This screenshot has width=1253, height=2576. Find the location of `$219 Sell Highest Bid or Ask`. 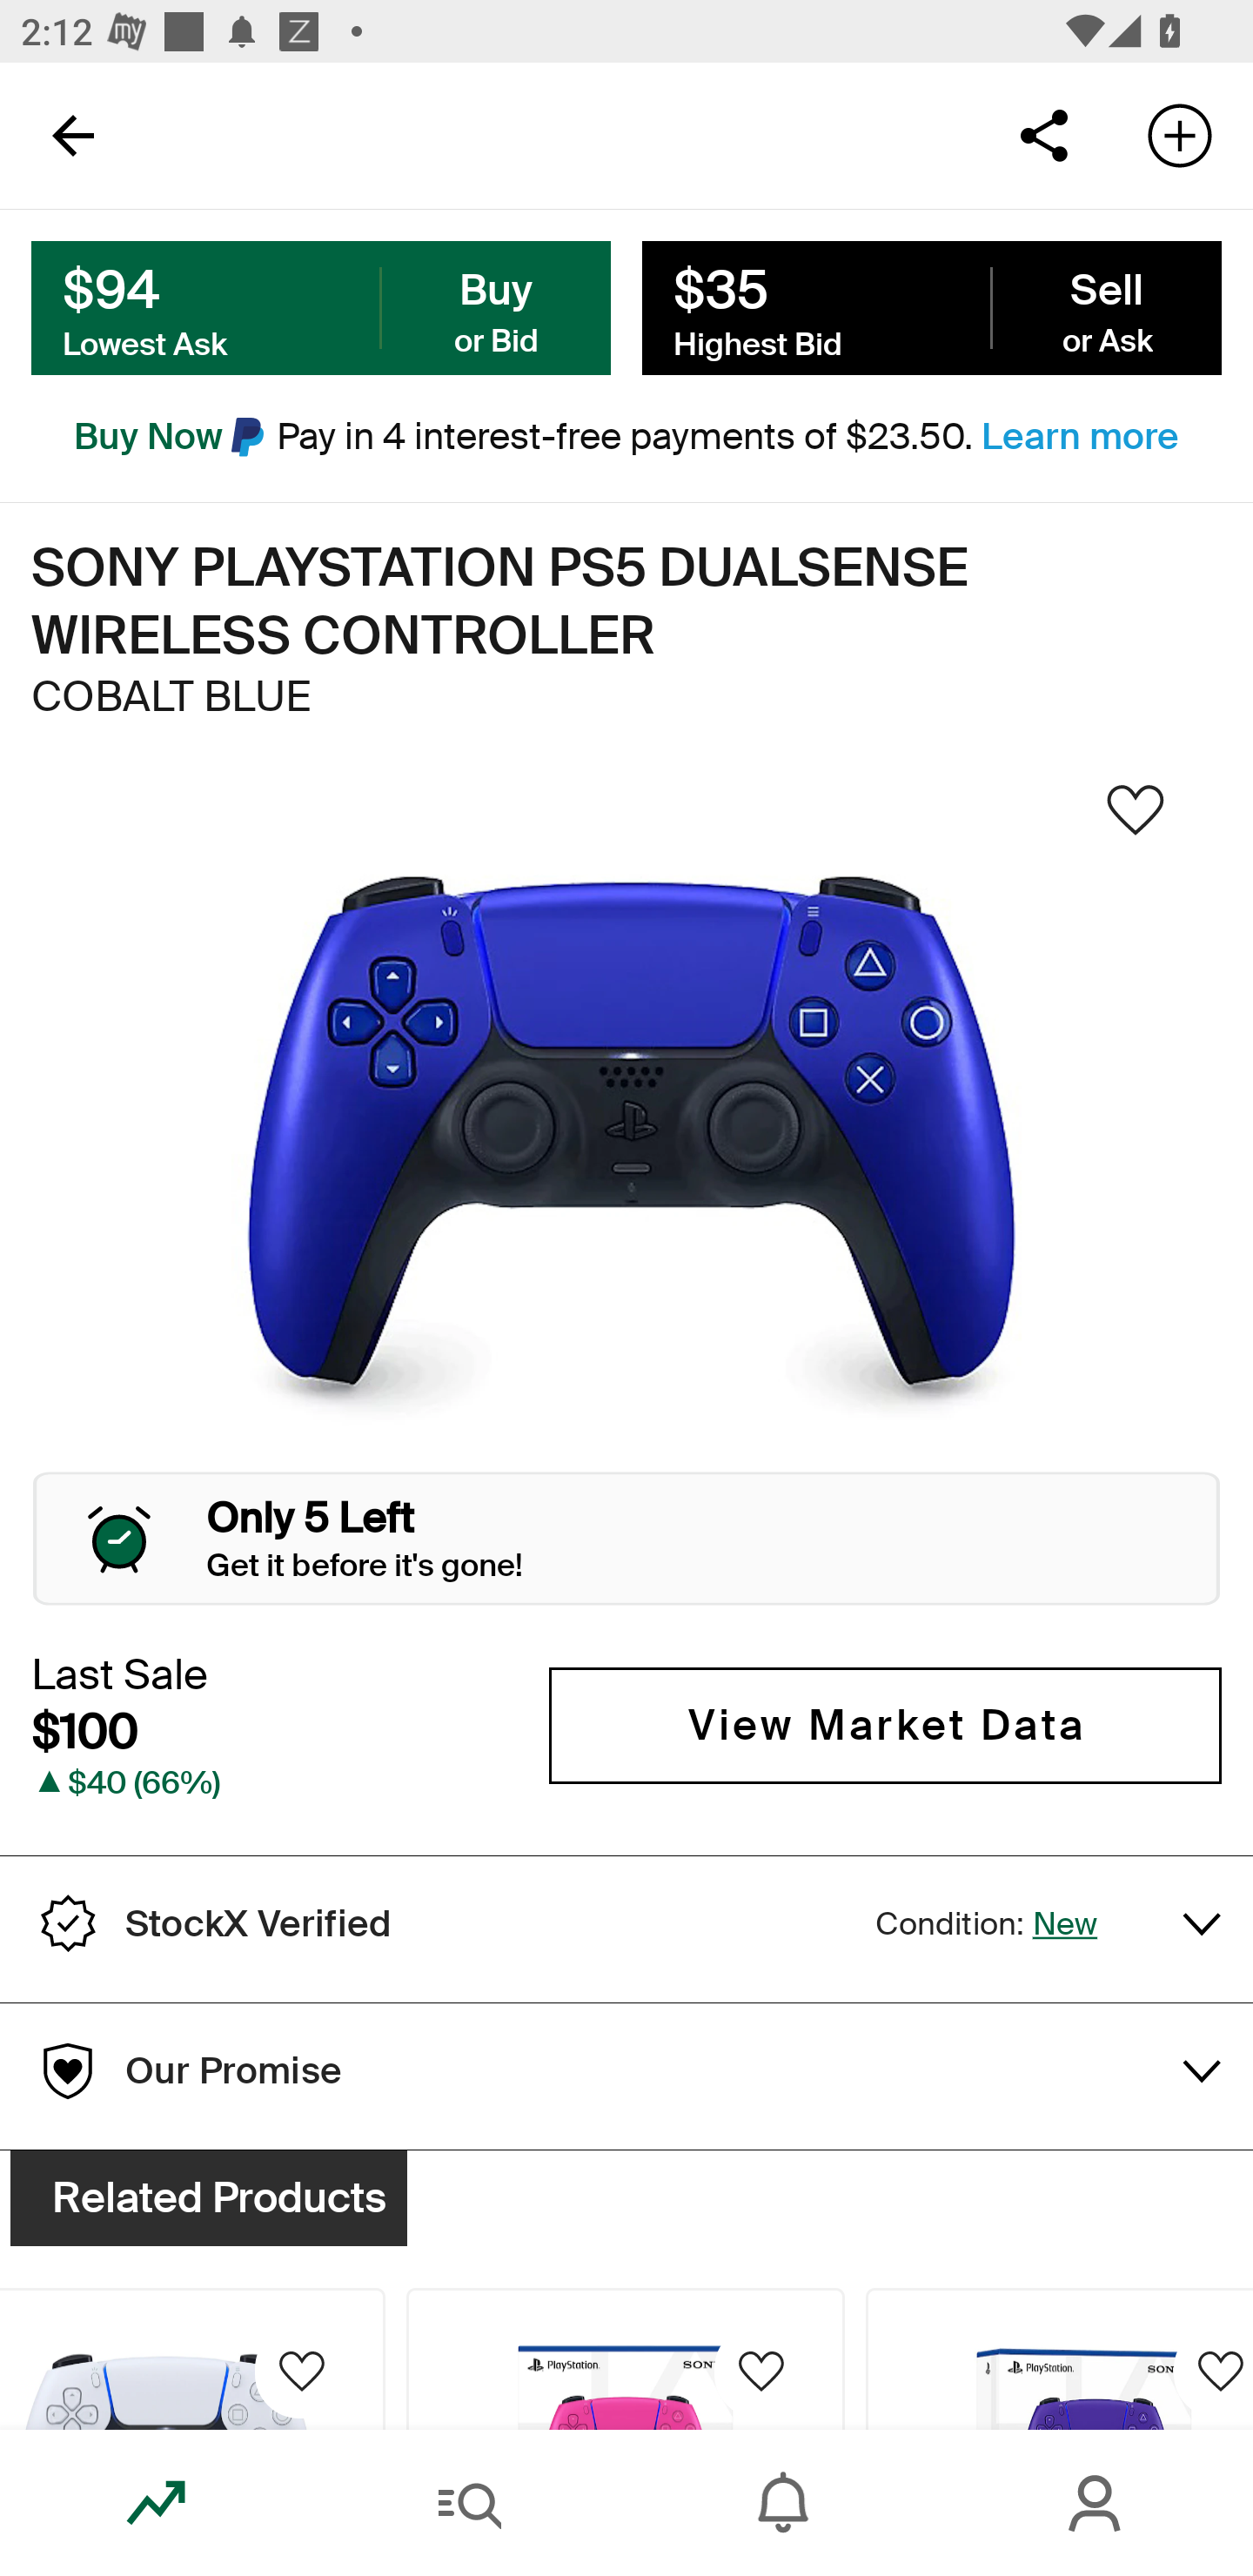

$219 Sell Highest Bid or Ask is located at coordinates (931, 309).